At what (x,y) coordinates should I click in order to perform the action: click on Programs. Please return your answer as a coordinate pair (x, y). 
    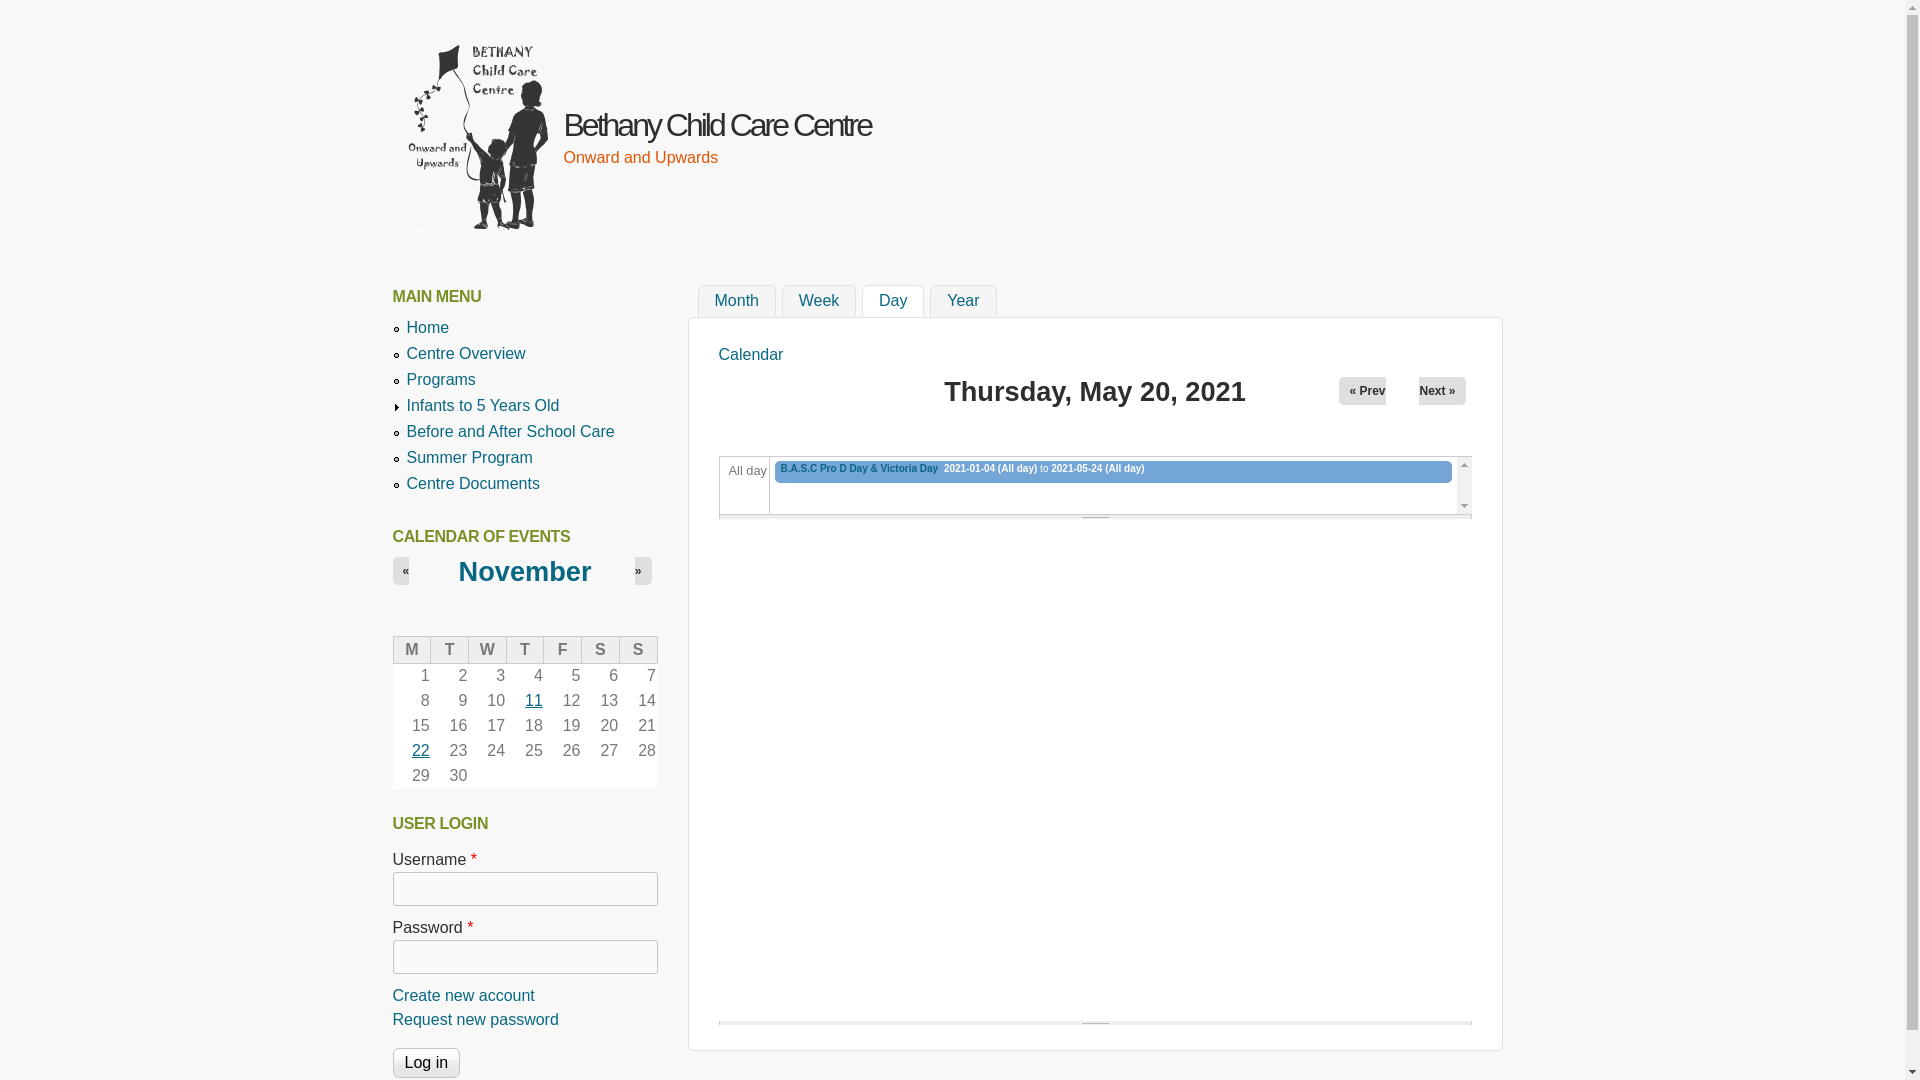
    Looking at the image, I should click on (440, 380).